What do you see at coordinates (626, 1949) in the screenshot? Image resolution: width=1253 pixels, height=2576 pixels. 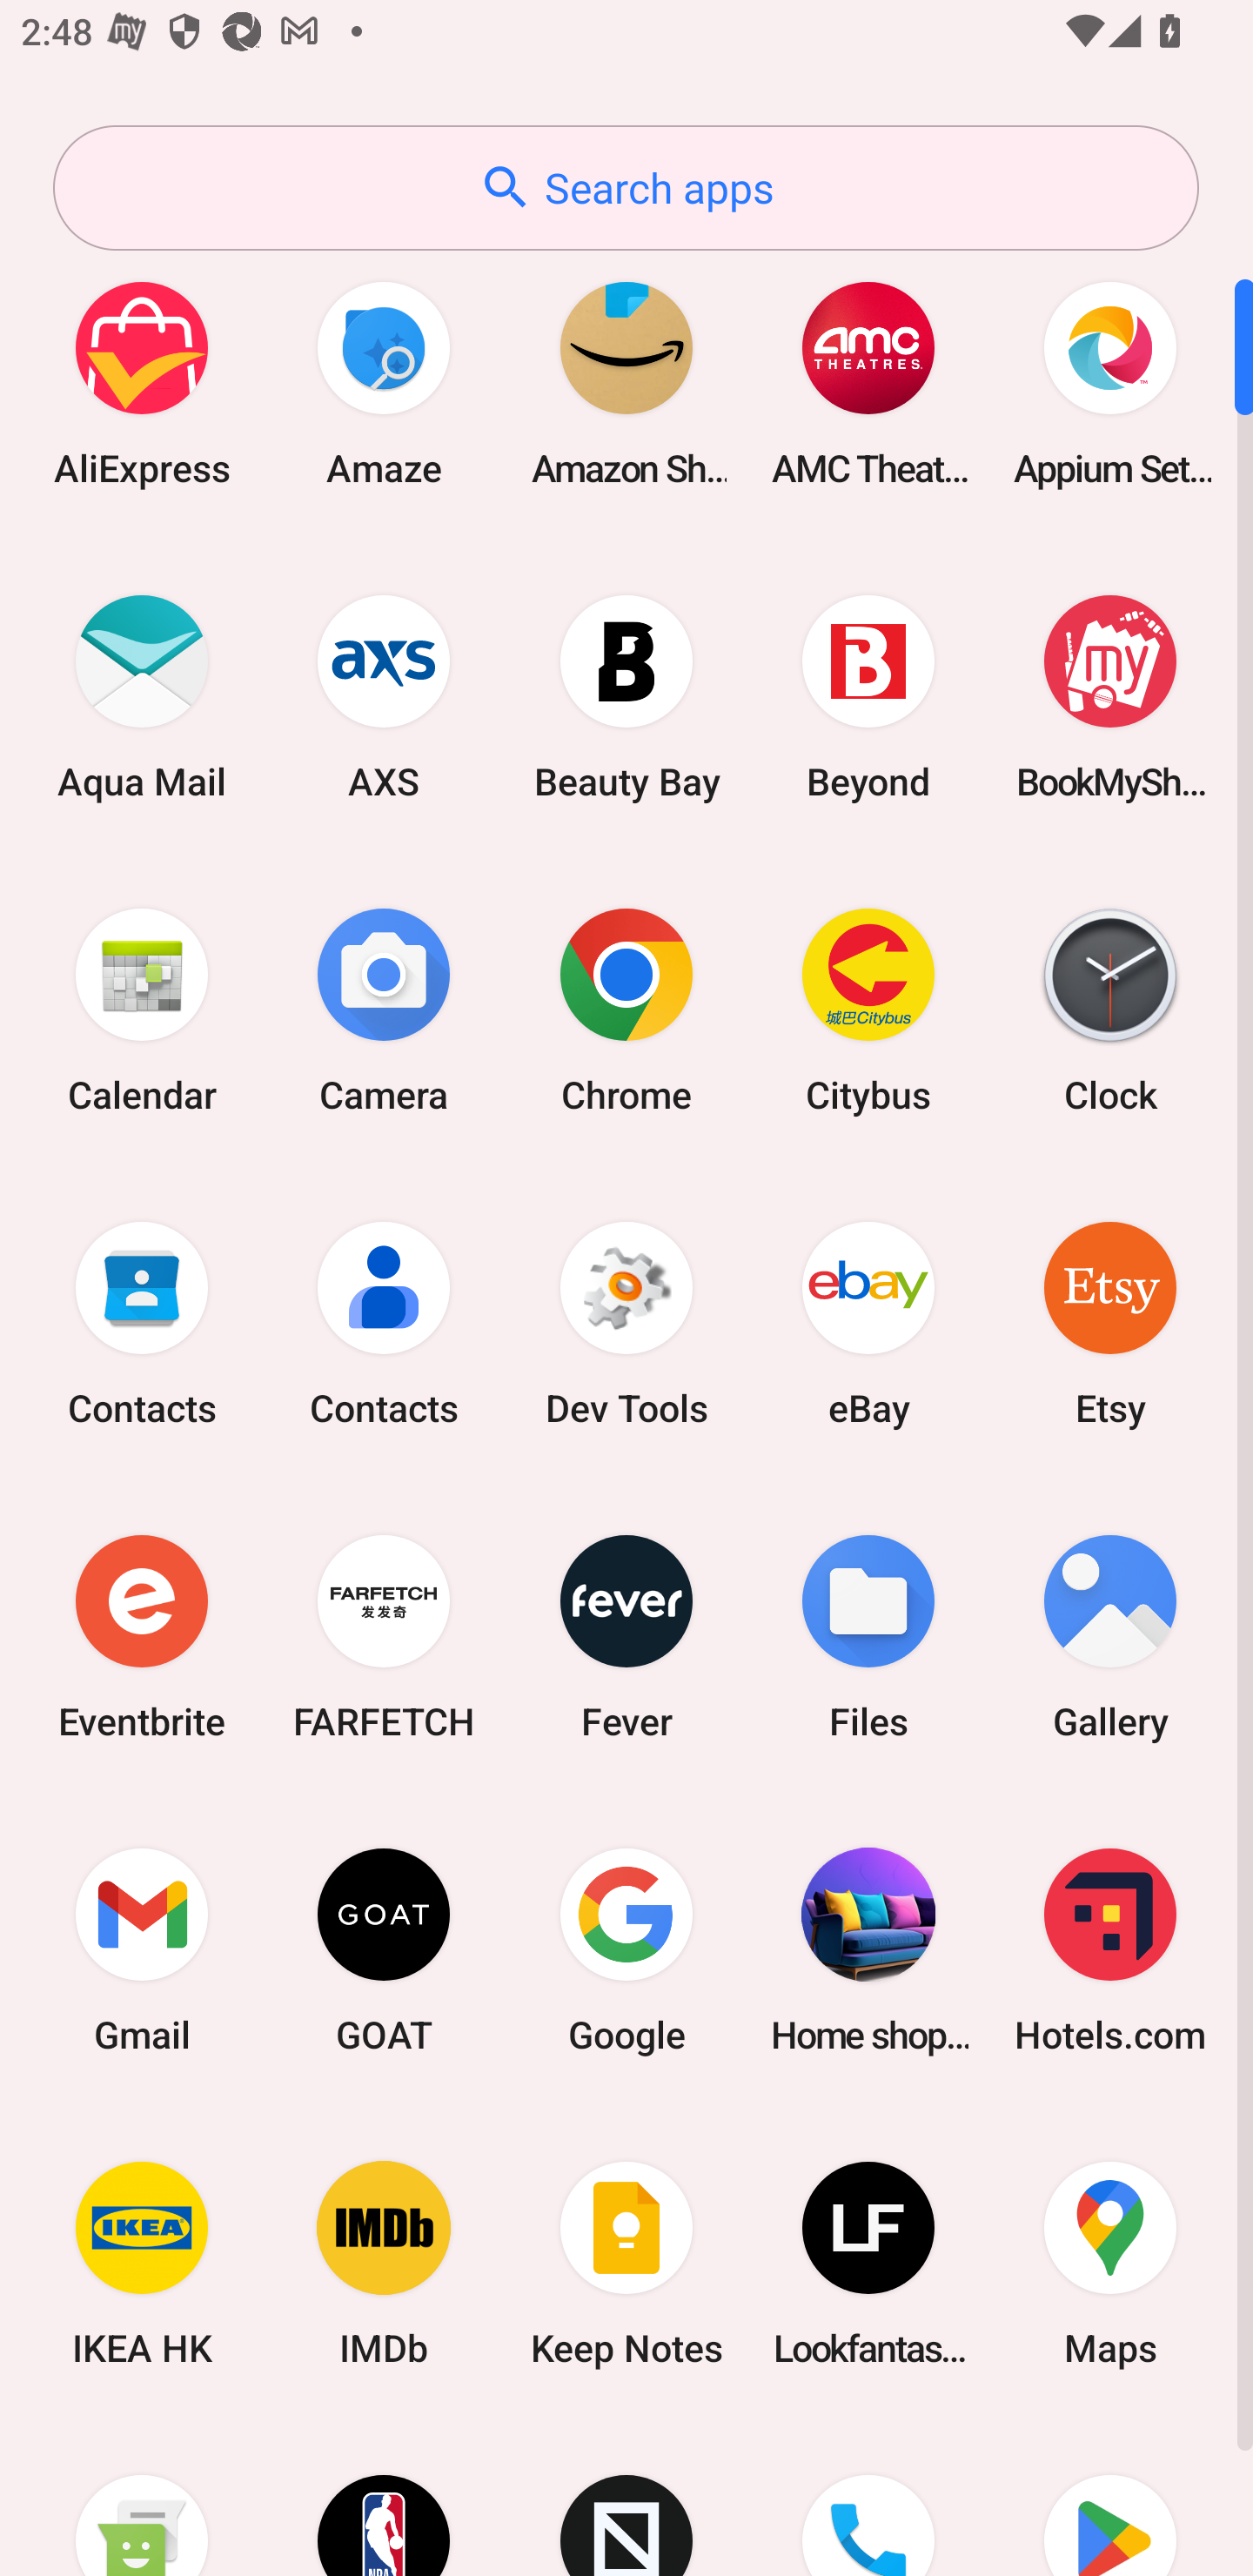 I see `Google` at bounding box center [626, 1949].